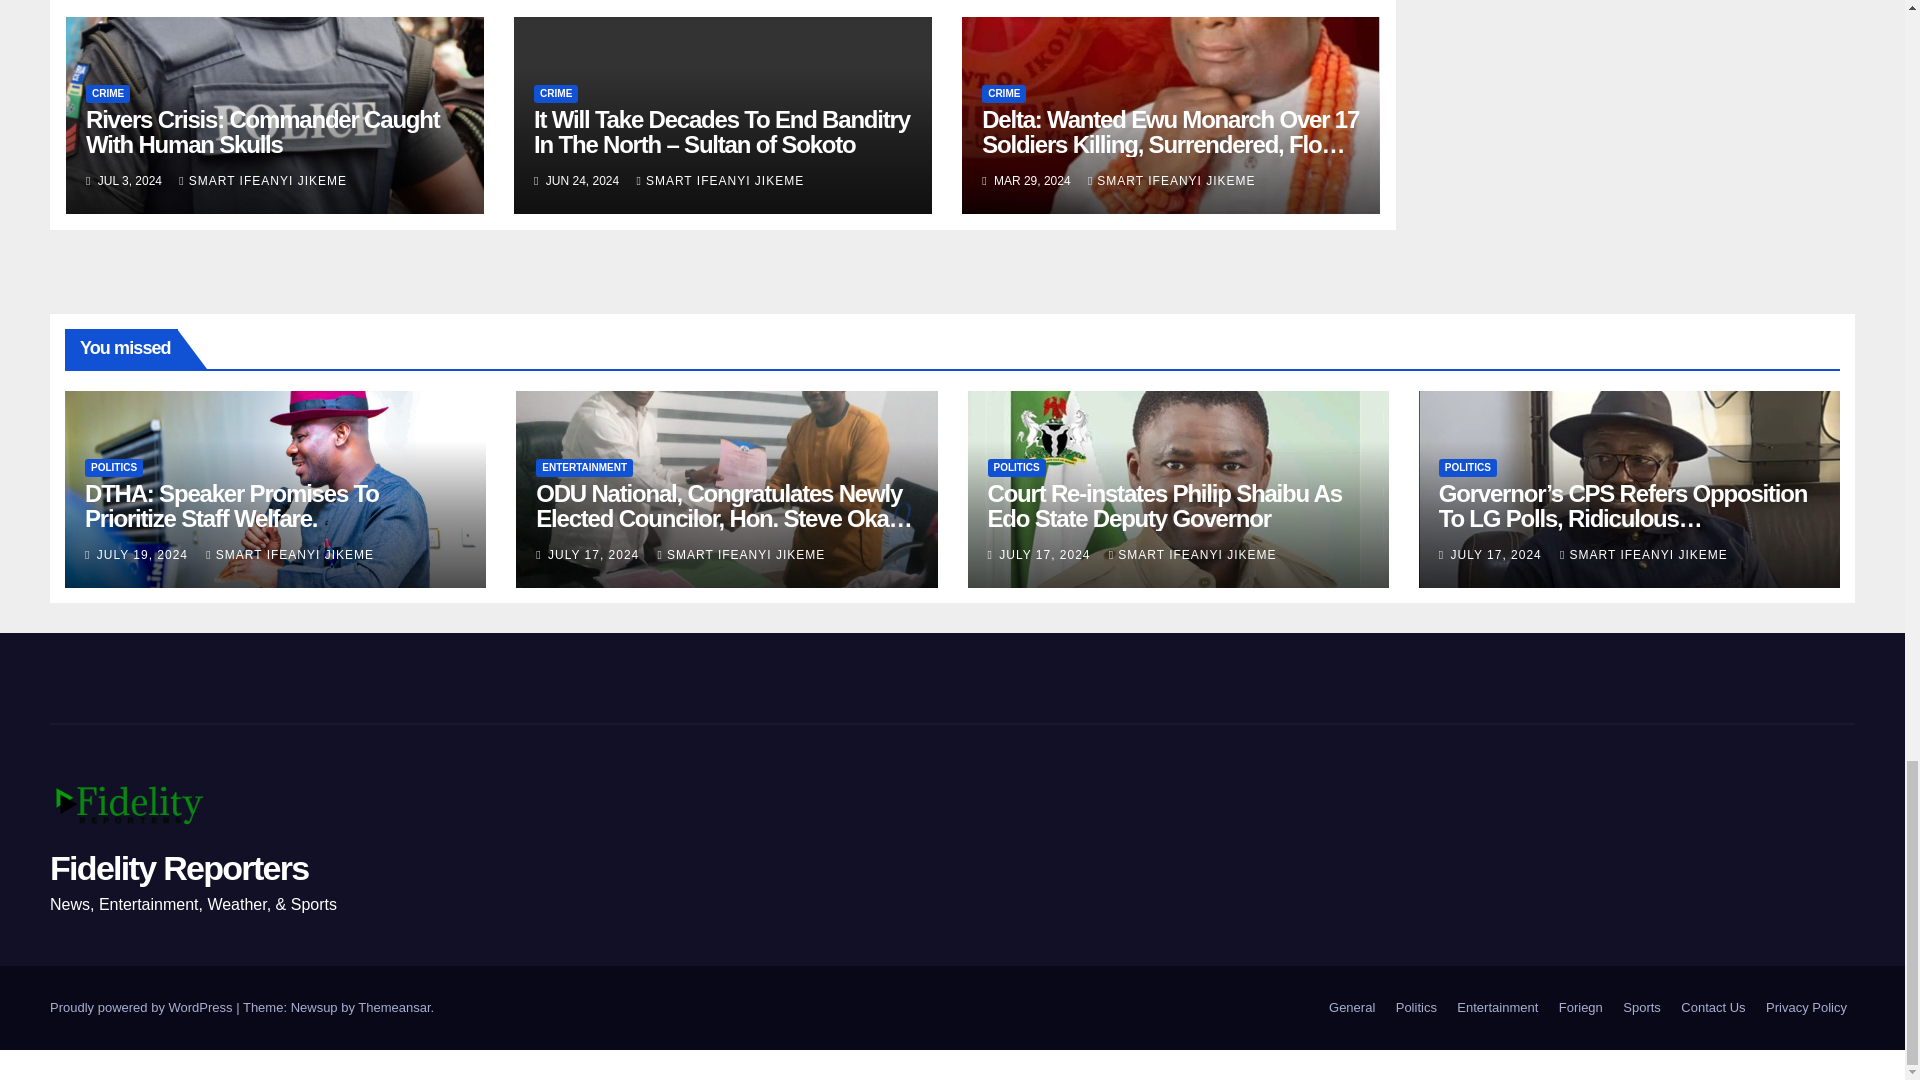  Describe the element at coordinates (720, 180) in the screenshot. I see `SMART IFEANYI JIKEME` at that location.